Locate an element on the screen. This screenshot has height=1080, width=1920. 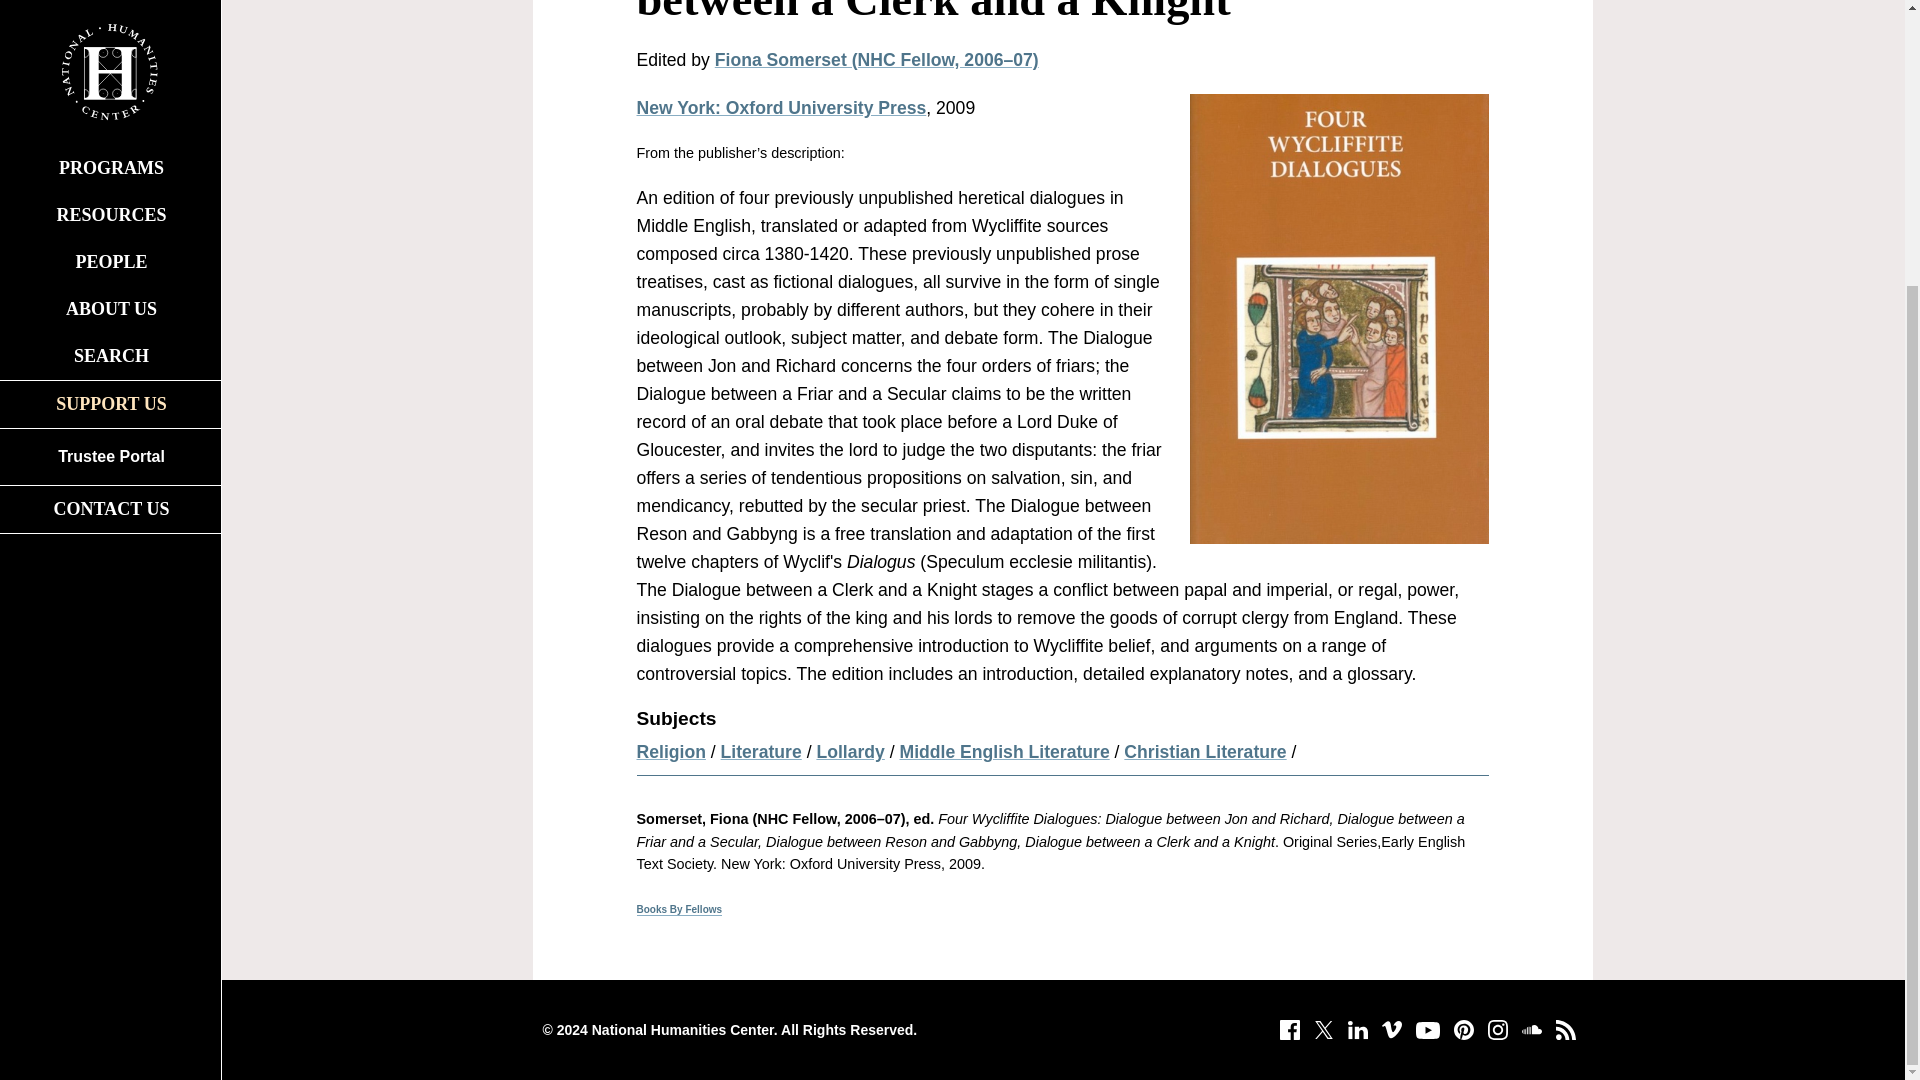
LinkedIn is located at coordinates (1357, 1030).